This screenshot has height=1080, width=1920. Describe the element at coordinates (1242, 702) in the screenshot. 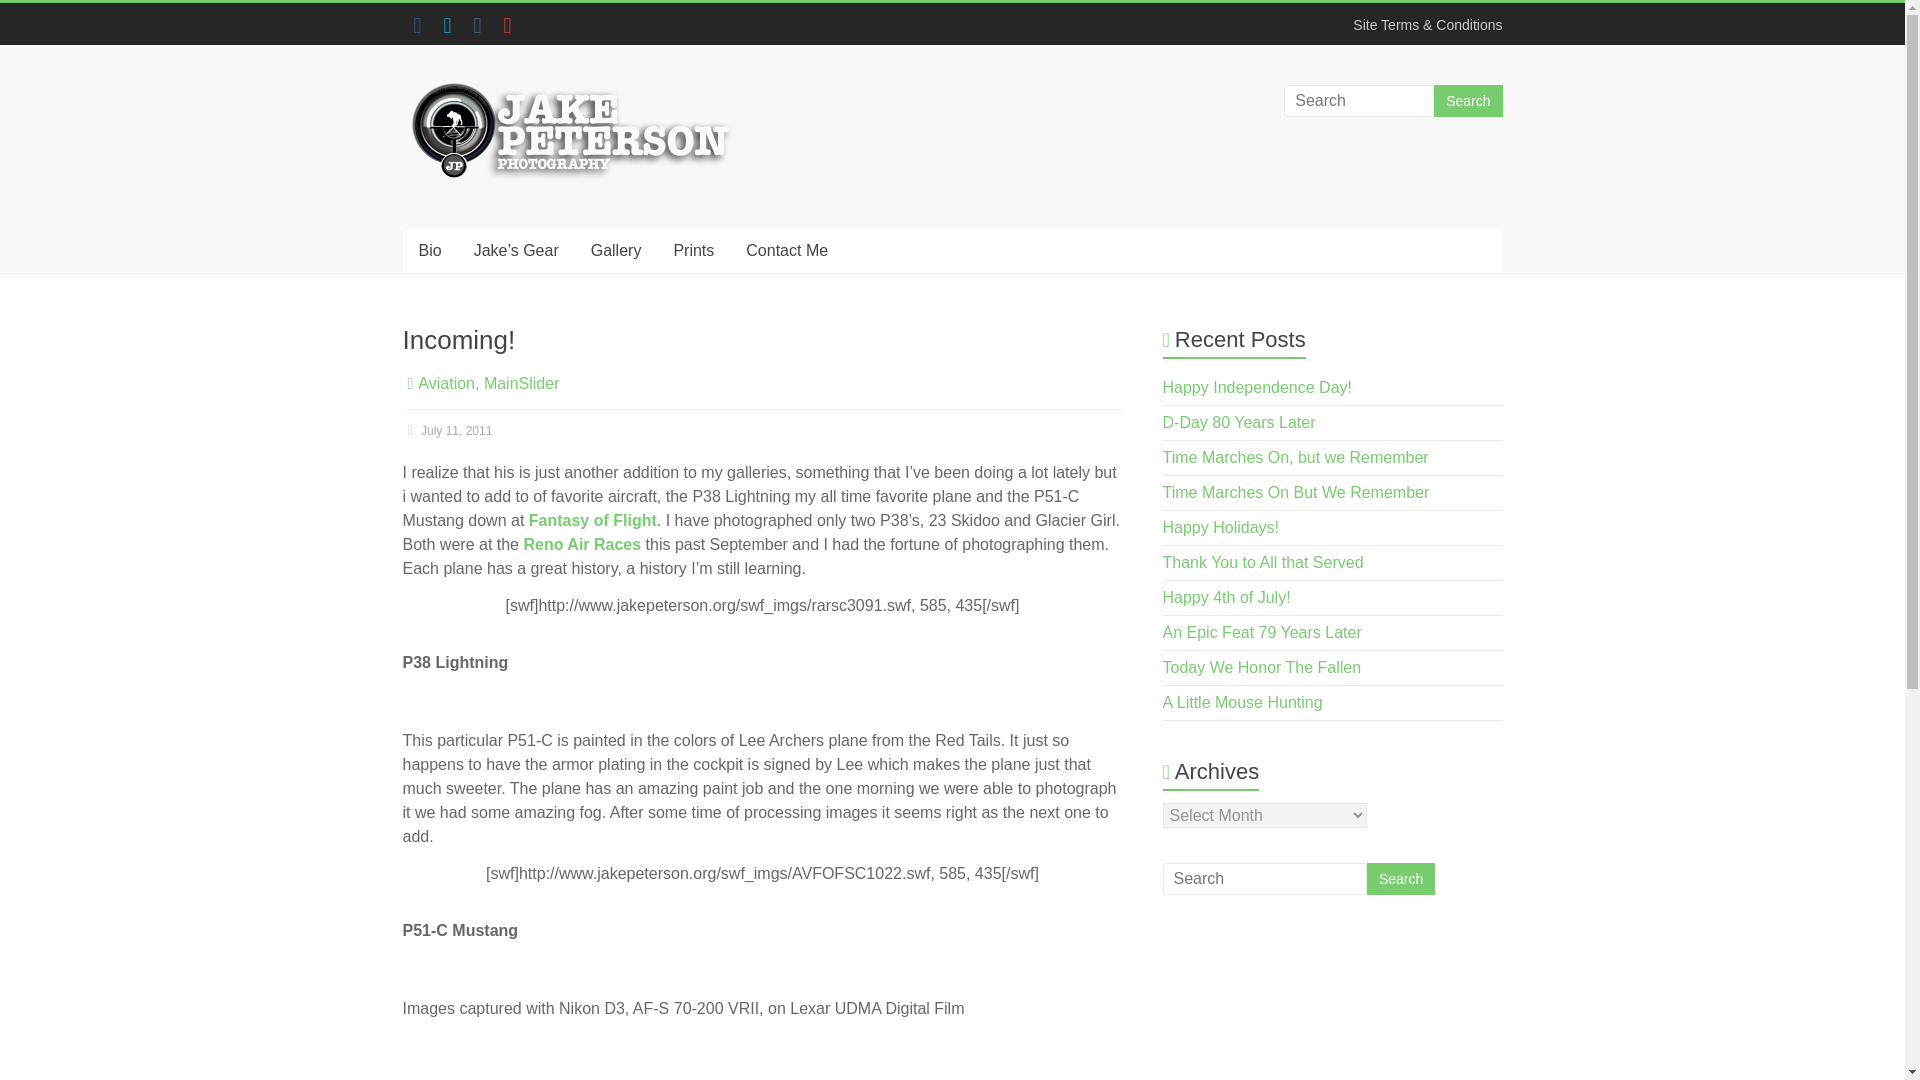

I see `A Little Mouse Hunting` at that location.